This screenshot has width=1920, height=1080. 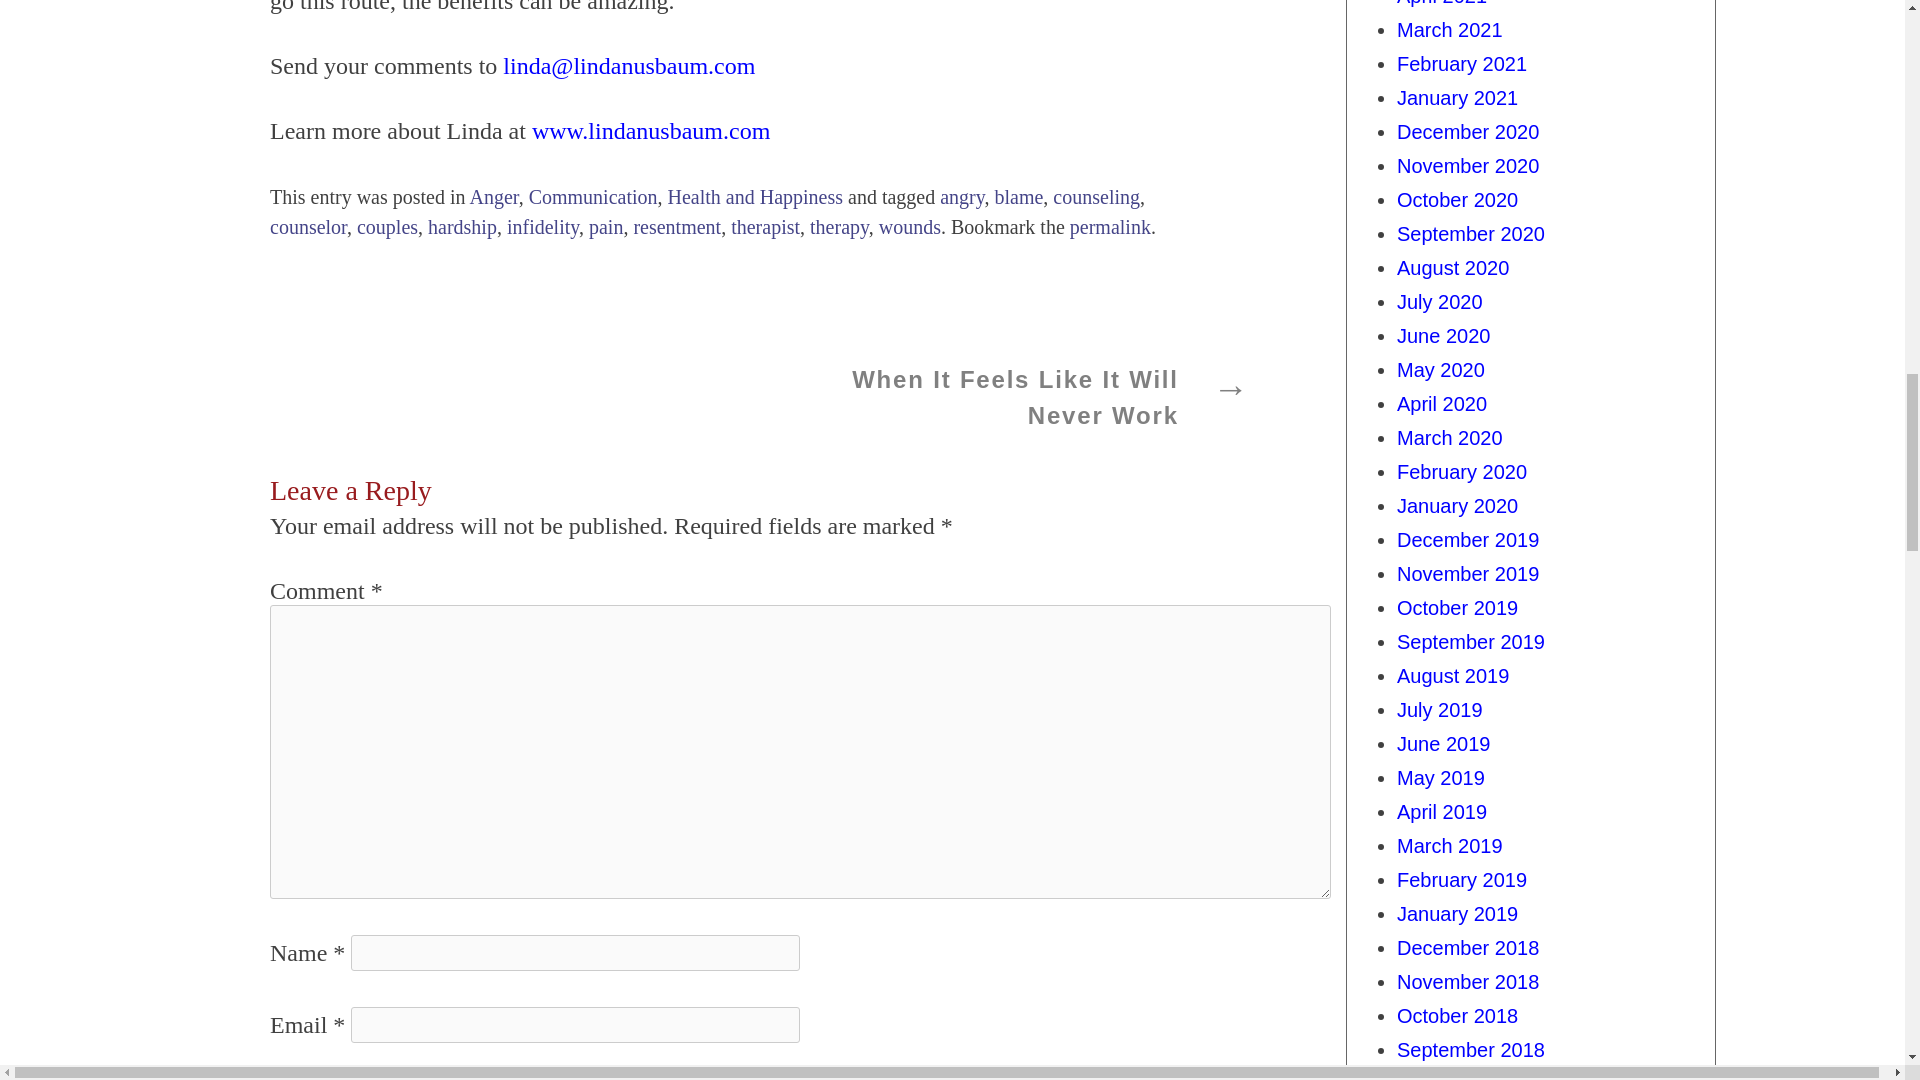 I want to click on counselor, so click(x=308, y=226).